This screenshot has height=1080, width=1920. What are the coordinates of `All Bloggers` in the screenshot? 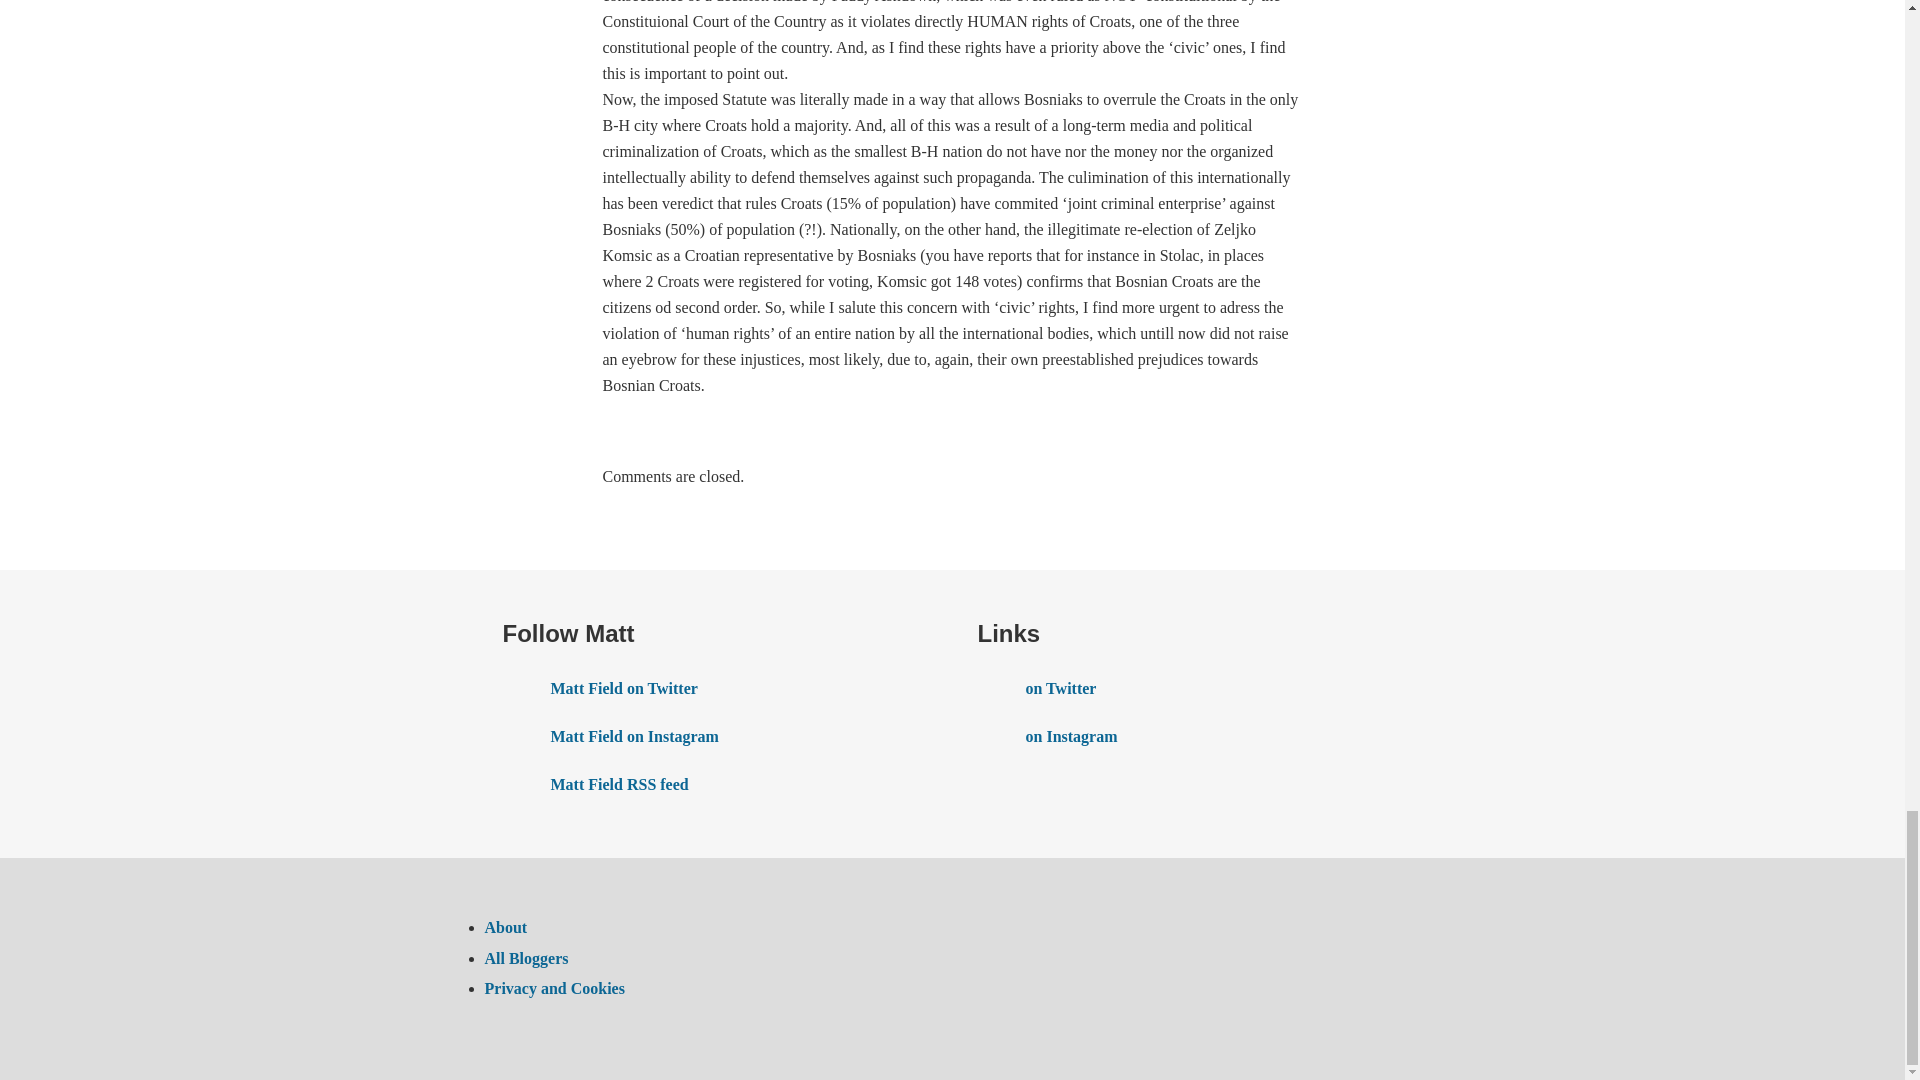 It's located at (526, 958).